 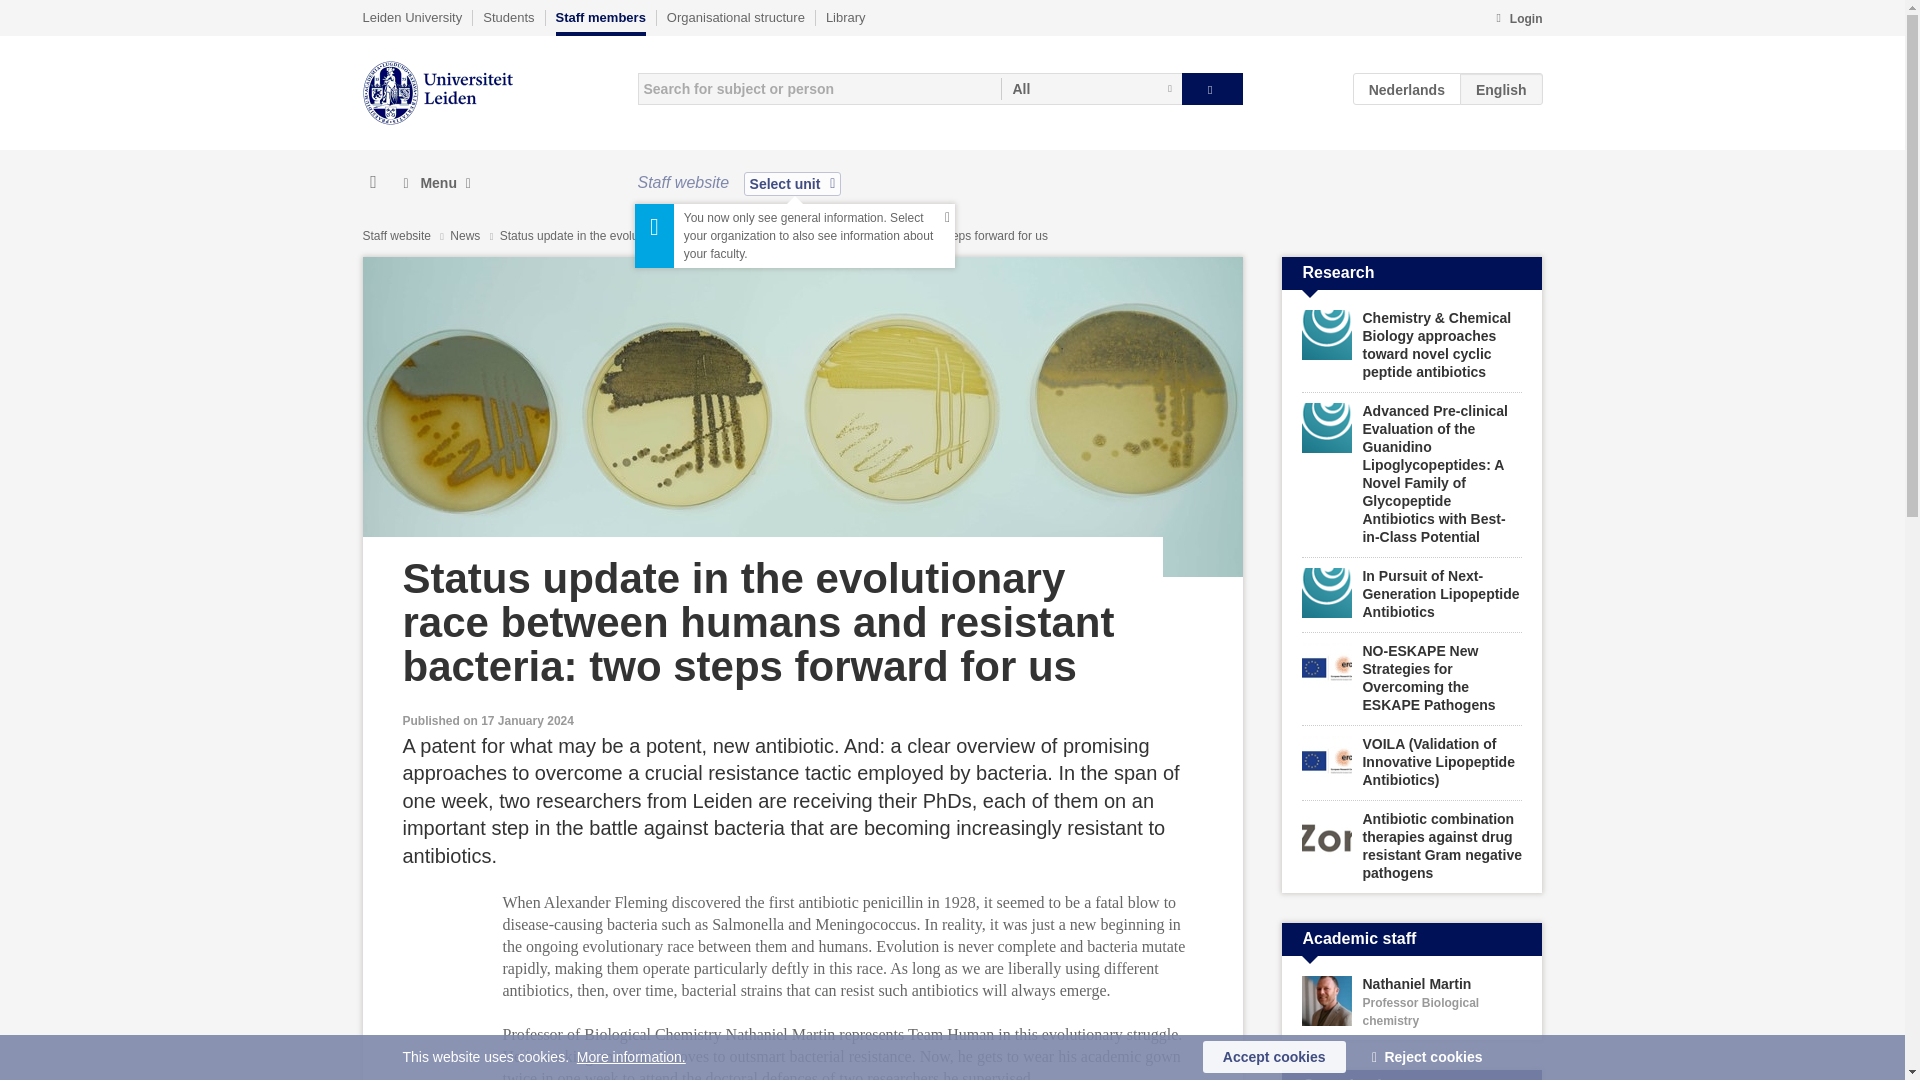 What do you see at coordinates (793, 183) in the screenshot?
I see `Select unit` at bounding box center [793, 183].